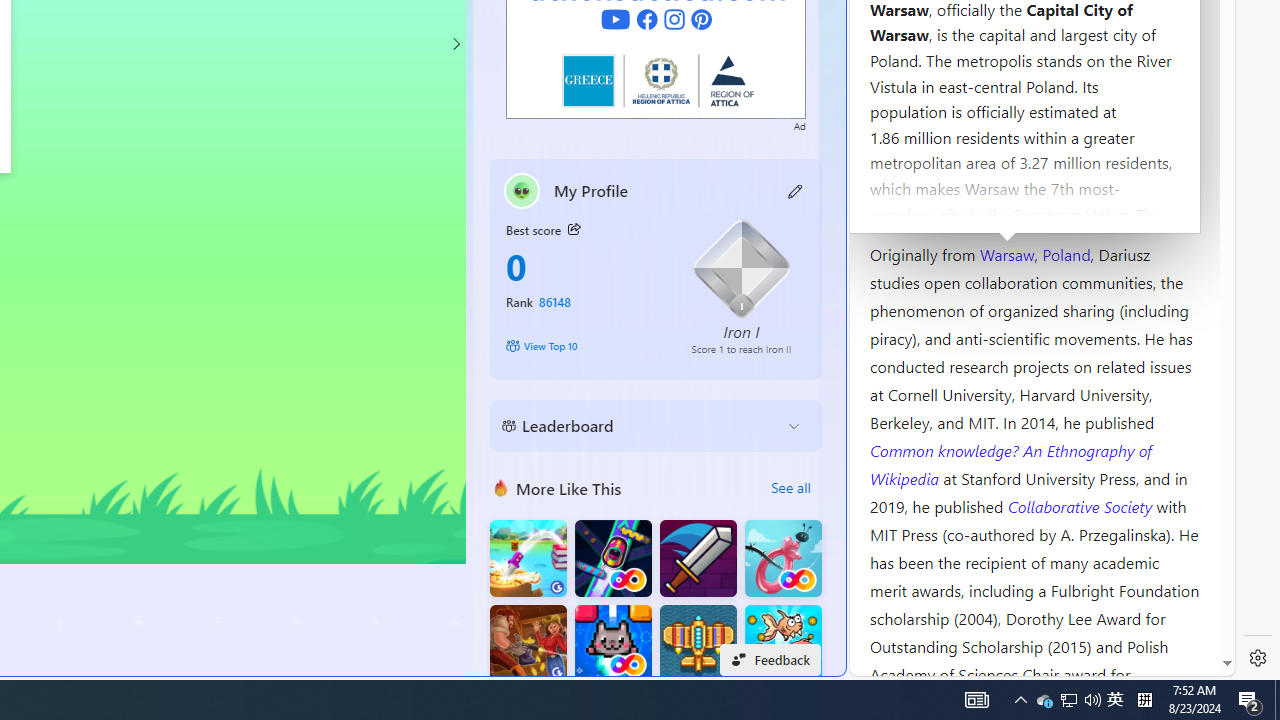  Describe the element at coordinates (698, 644) in the screenshot. I see `Atlantic Sky Hunter` at that location.